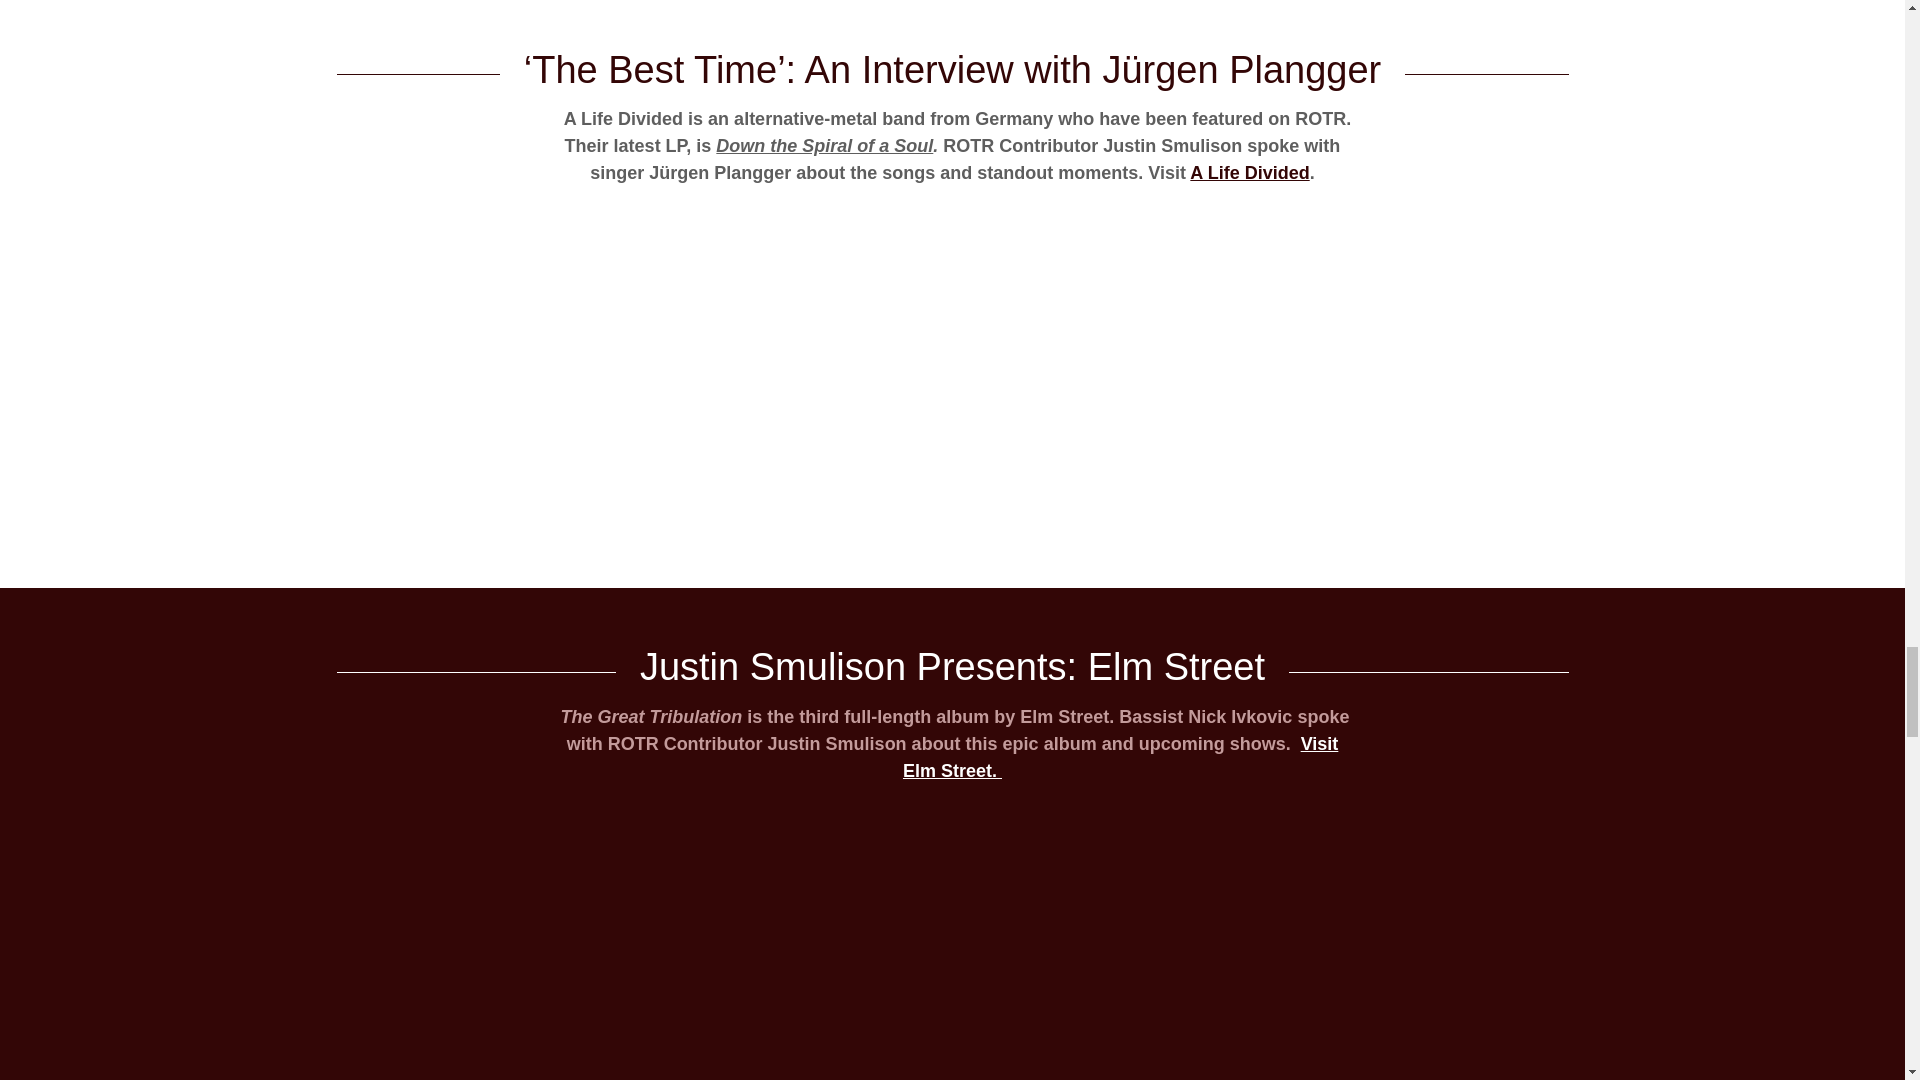 The height and width of the screenshot is (1080, 1920). What do you see at coordinates (952, 376) in the screenshot?
I see `Clickable audio widget` at bounding box center [952, 376].